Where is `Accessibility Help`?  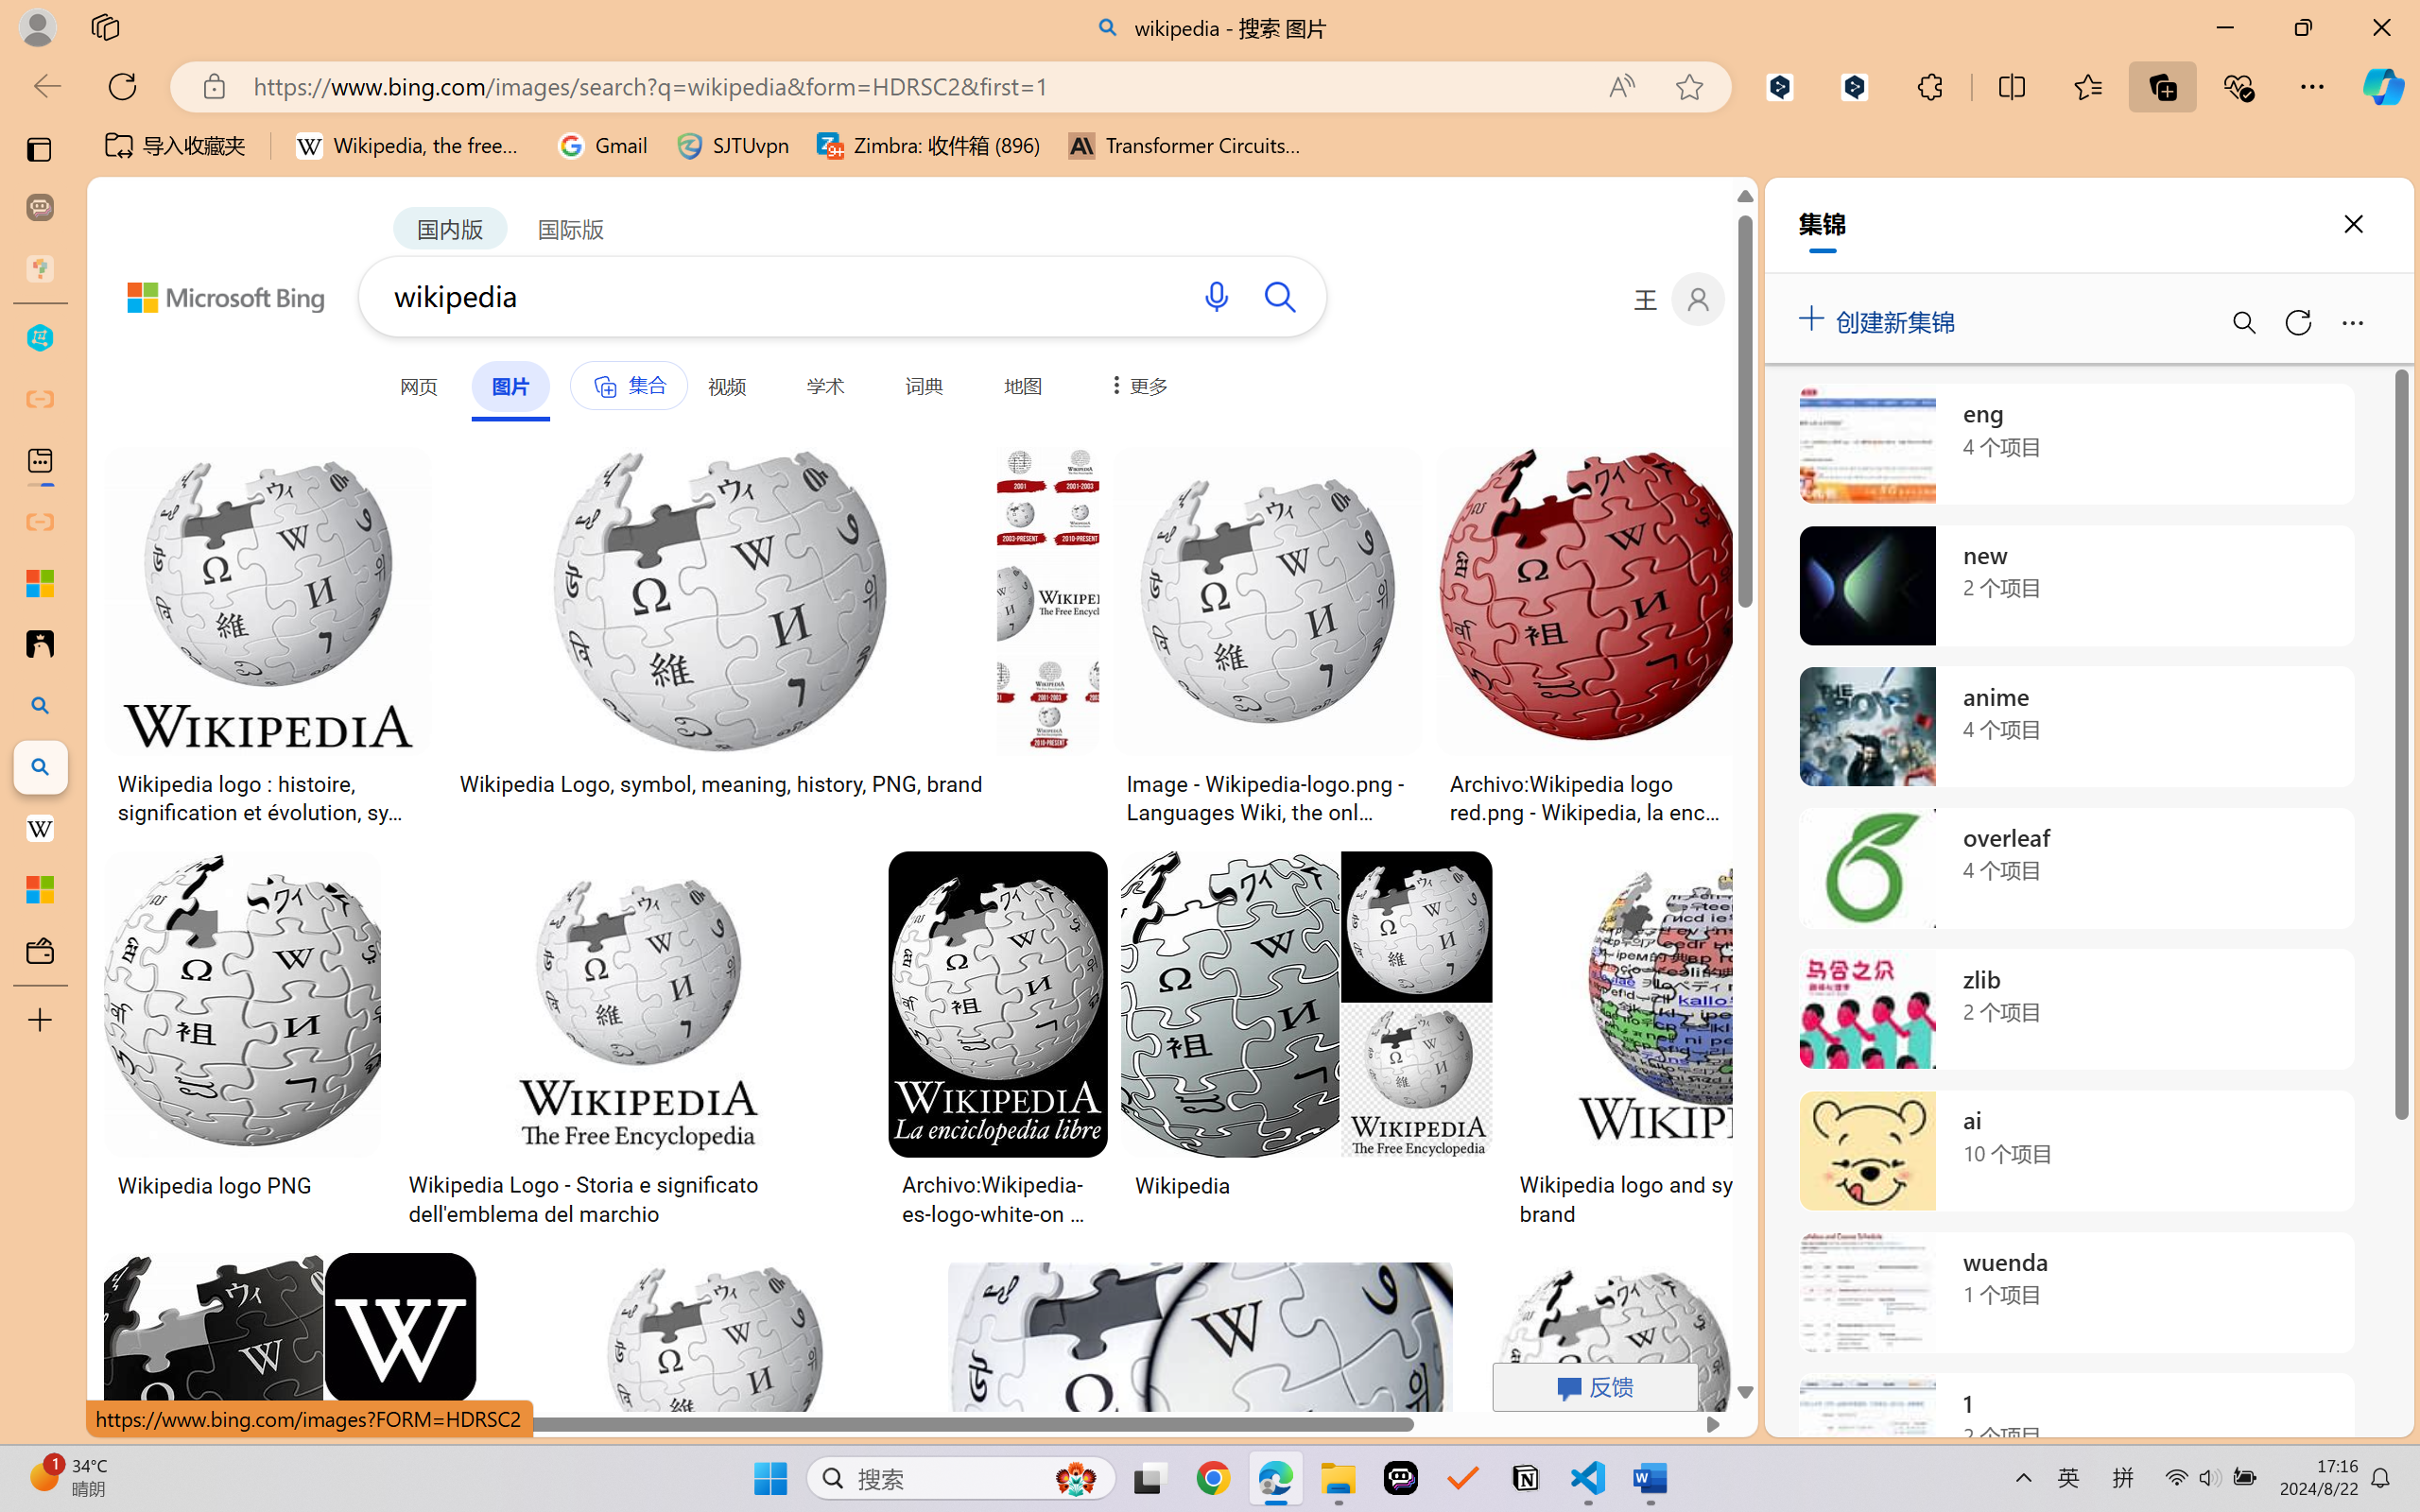 Accessibility Help is located at coordinates (1011, 109).